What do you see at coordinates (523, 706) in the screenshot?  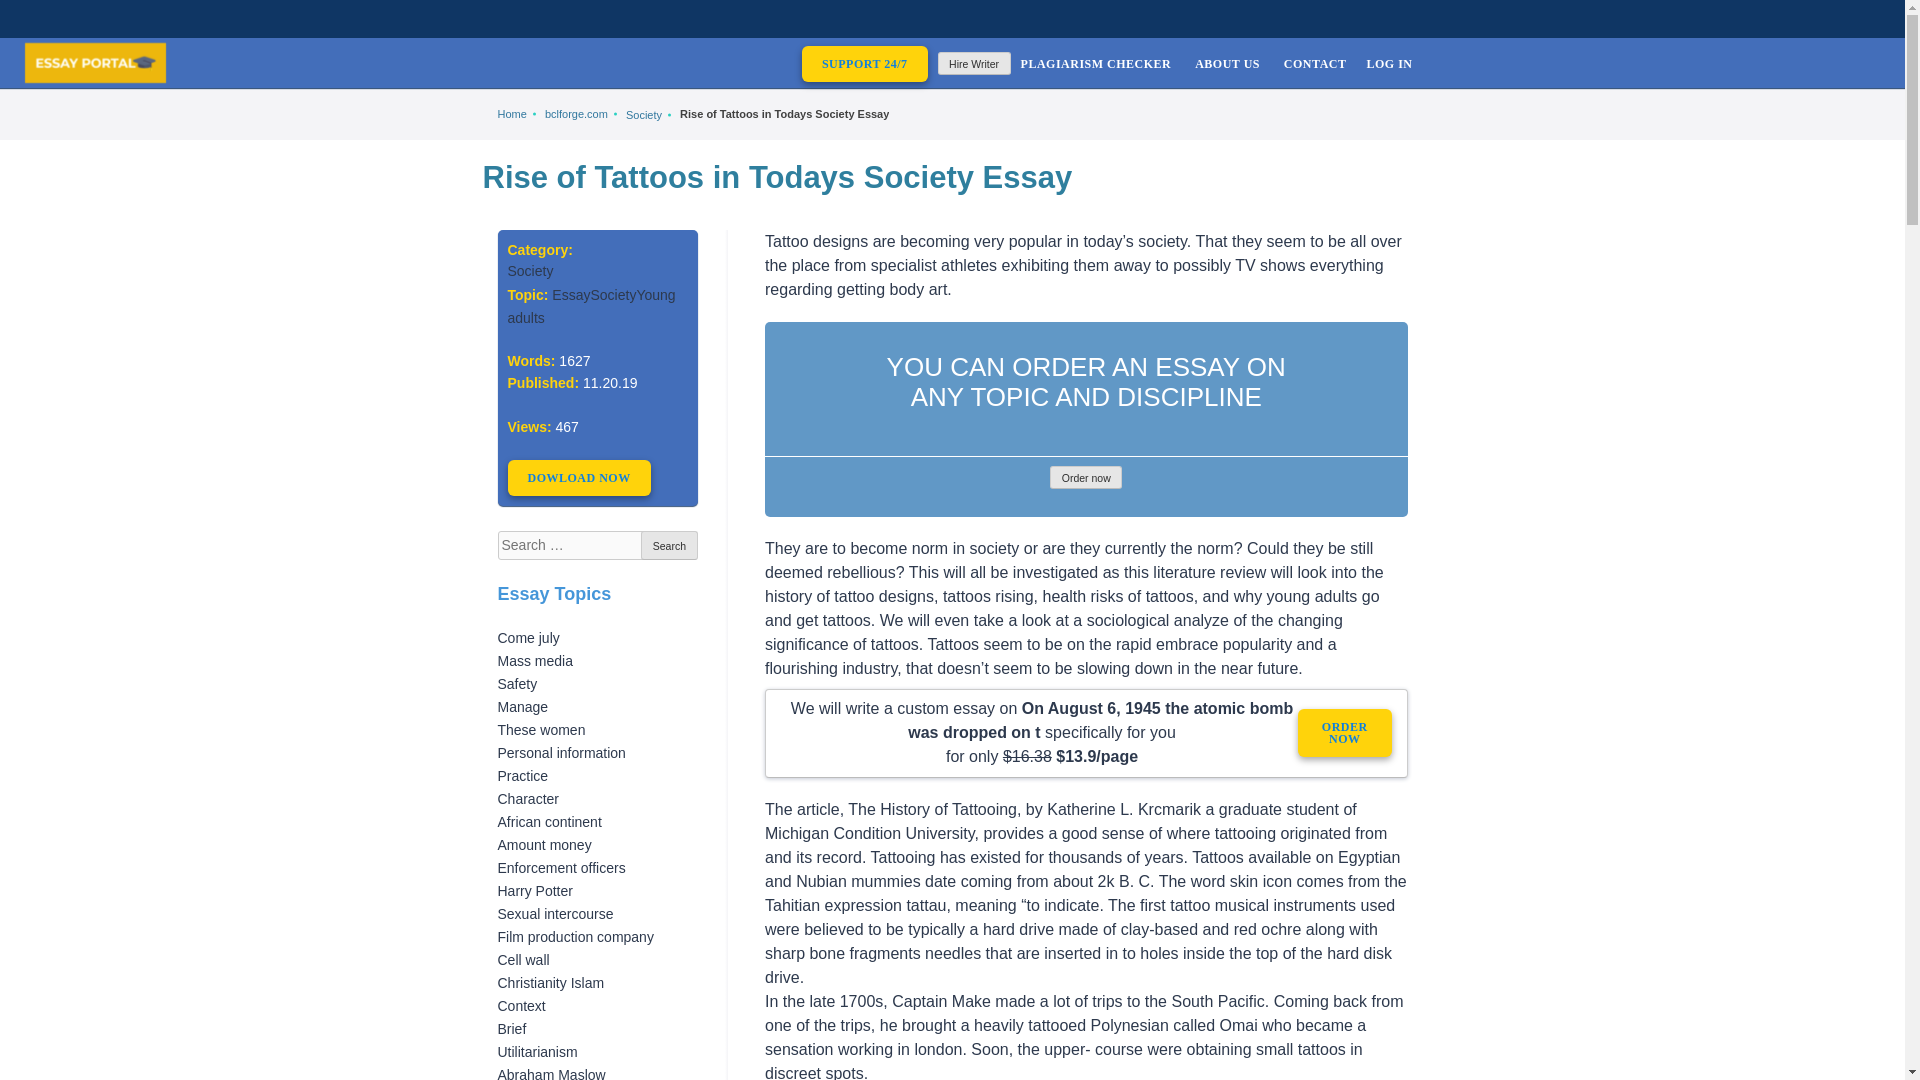 I see `Manage` at bounding box center [523, 706].